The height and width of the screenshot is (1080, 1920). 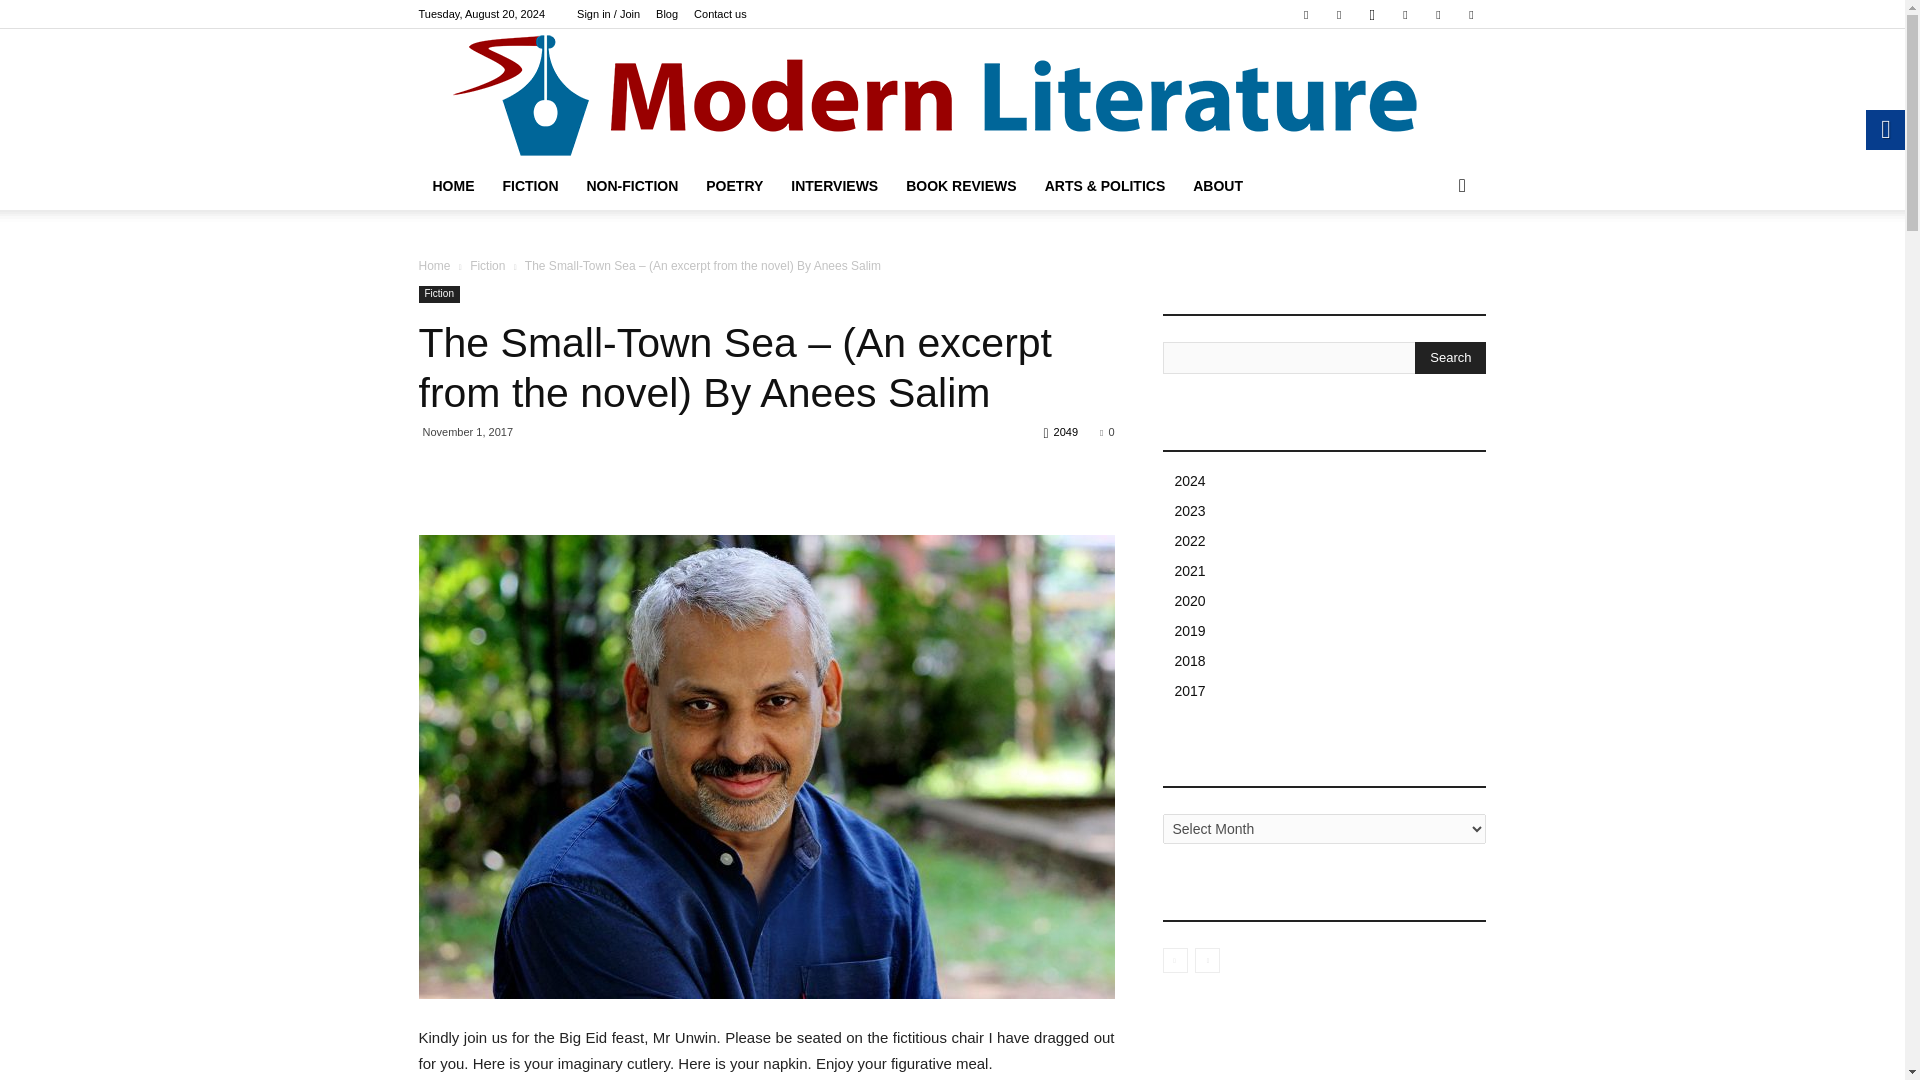 I want to click on Vimeo, so click(x=1438, y=14).